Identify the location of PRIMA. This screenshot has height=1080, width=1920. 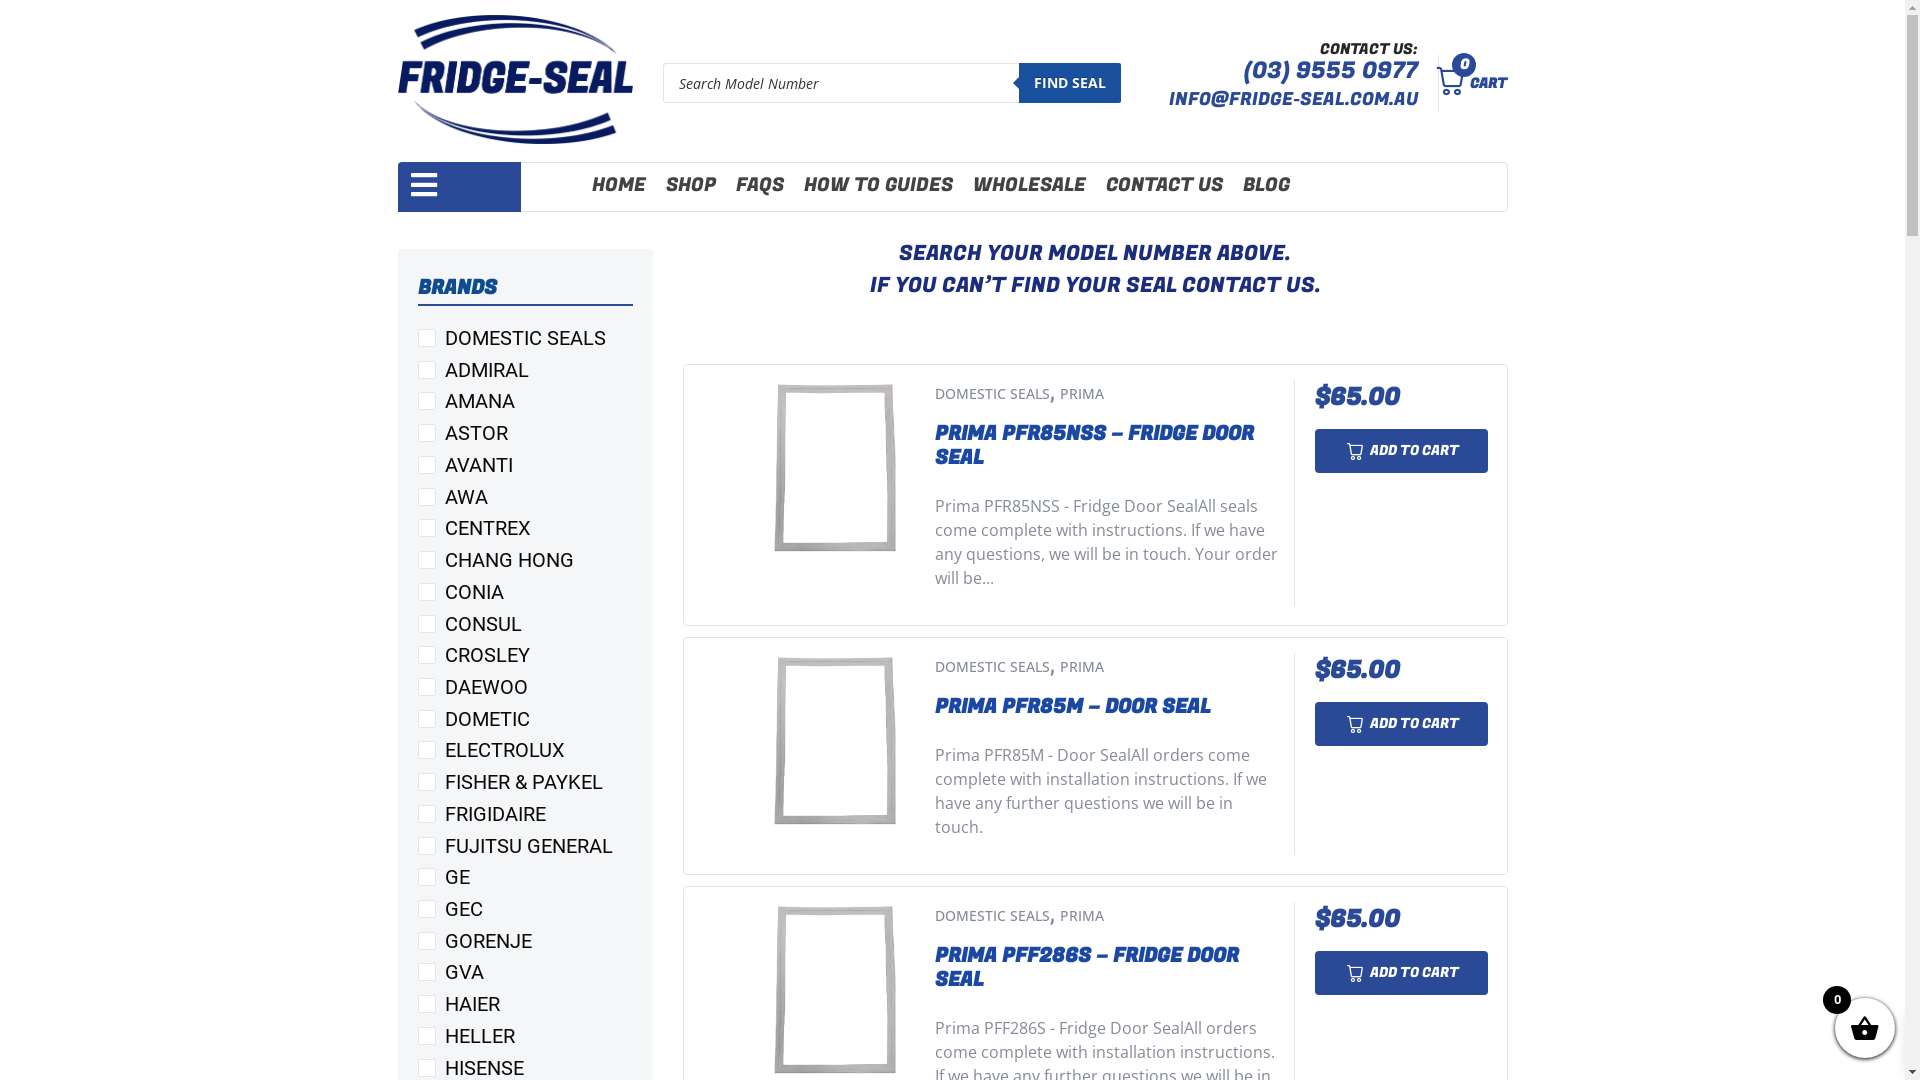
(1082, 916).